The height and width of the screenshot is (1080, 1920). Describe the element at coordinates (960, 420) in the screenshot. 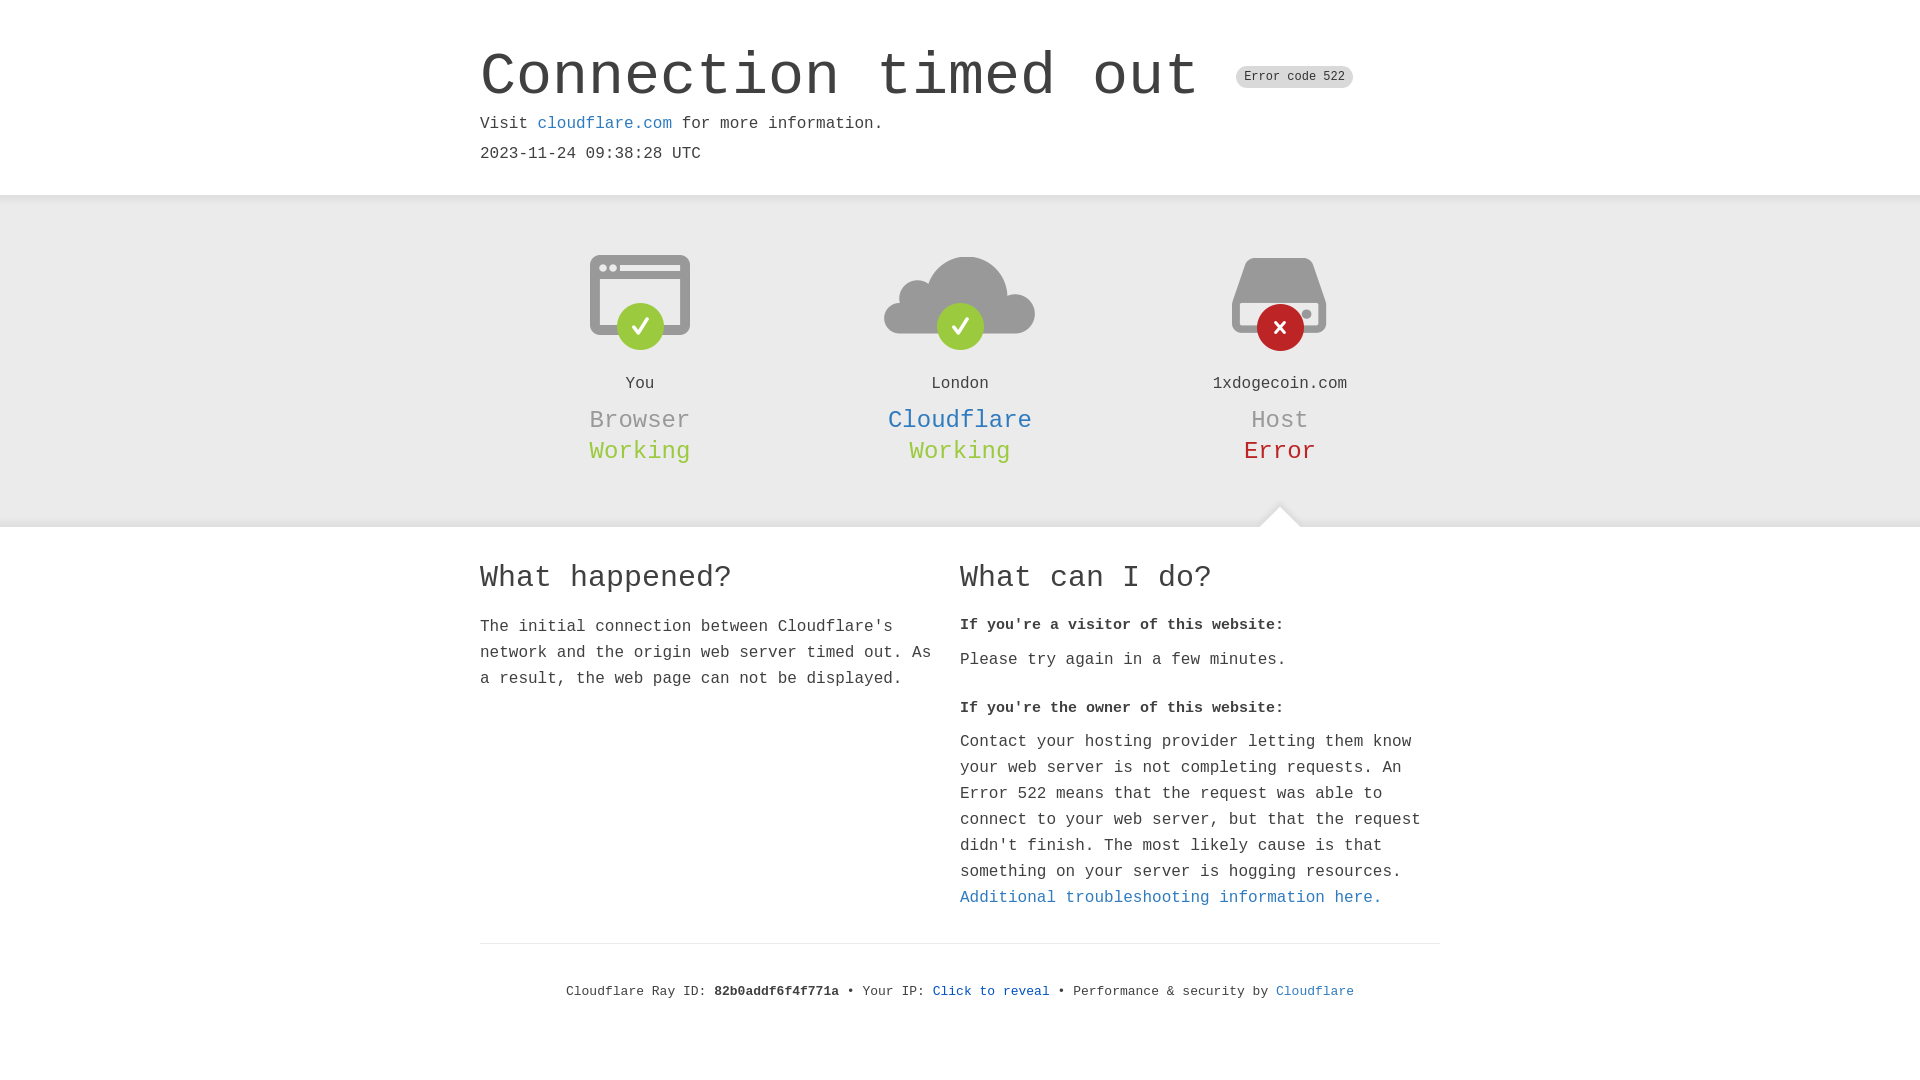

I see `Cloudflare` at that location.